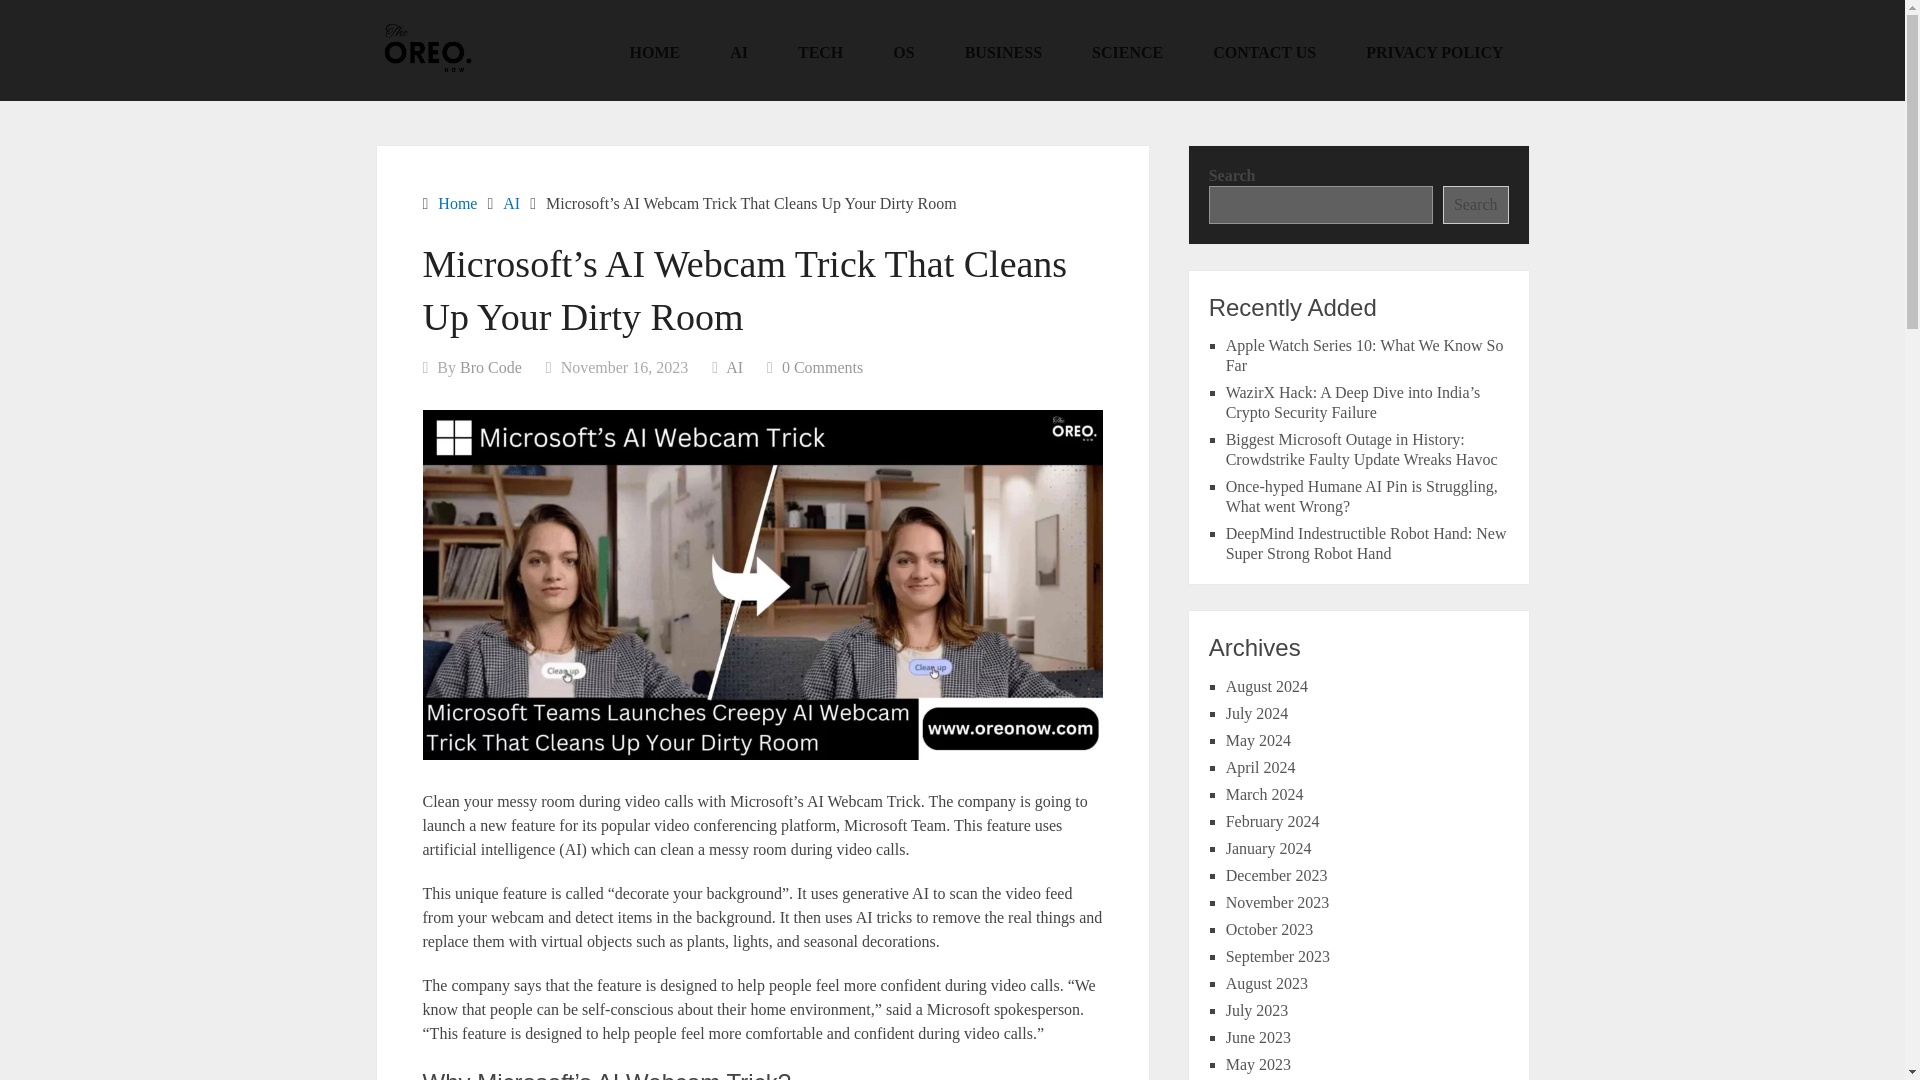 This screenshot has width=1920, height=1080. I want to click on Apple Watch Series 10: What We Know So Far, so click(1364, 354).